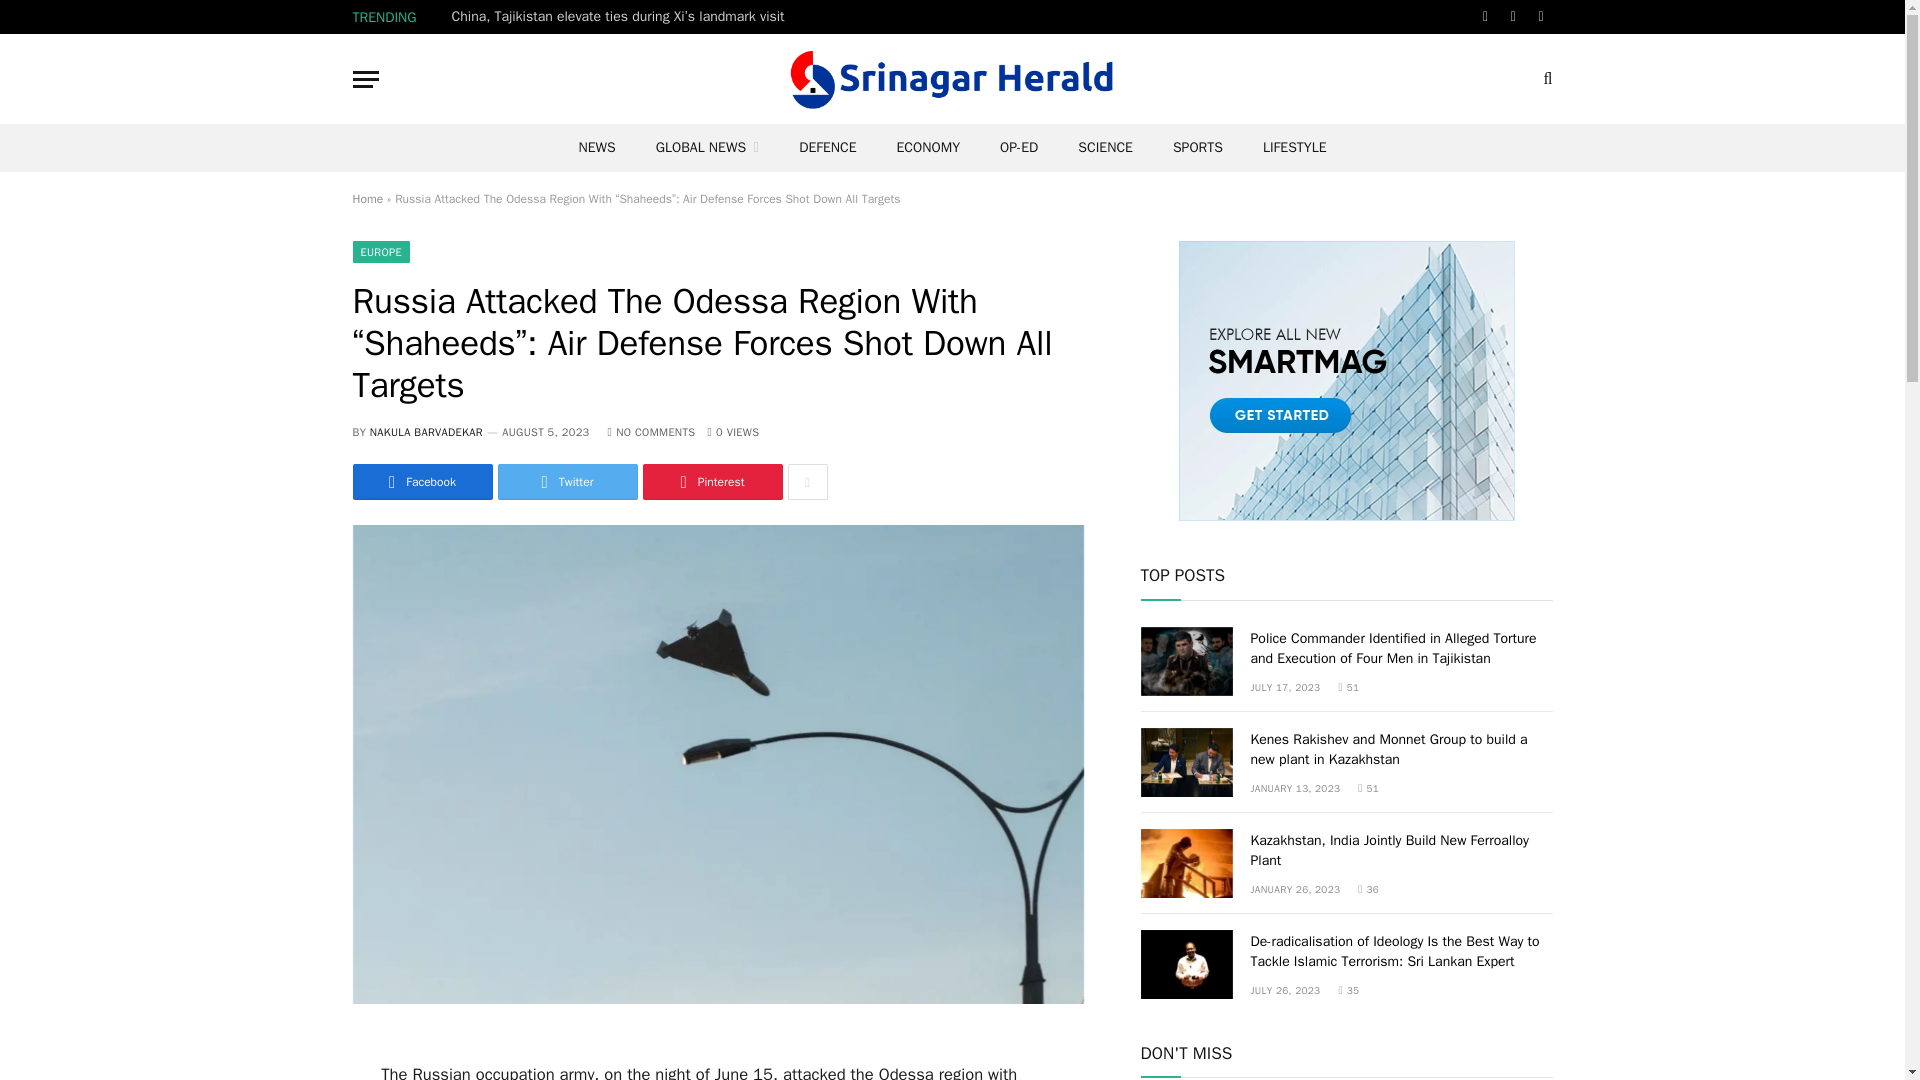 Image resolution: width=1920 pixels, height=1080 pixels. Describe the element at coordinates (732, 432) in the screenshot. I see `0 Article Views` at that location.